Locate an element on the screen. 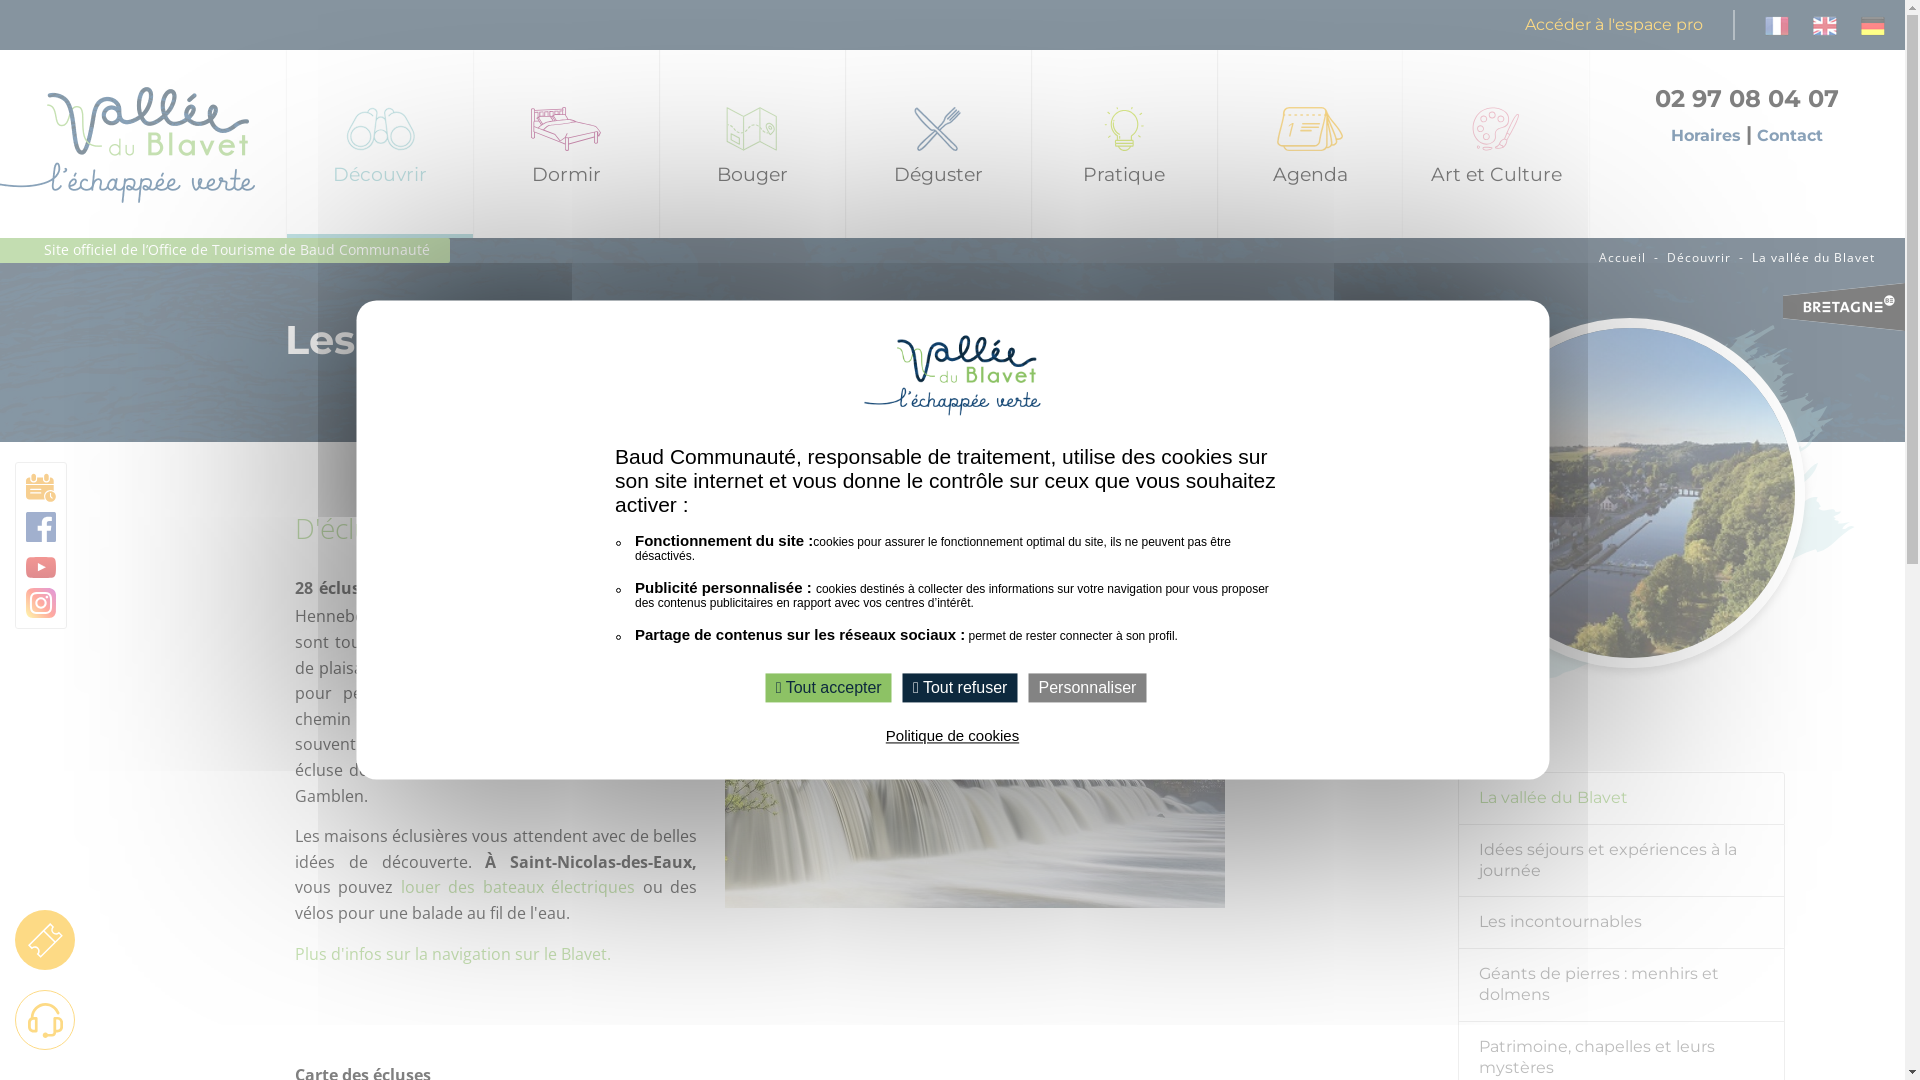 Image resolution: width=1920 pixels, height=1080 pixels. Les incontournables is located at coordinates (1622, 923).